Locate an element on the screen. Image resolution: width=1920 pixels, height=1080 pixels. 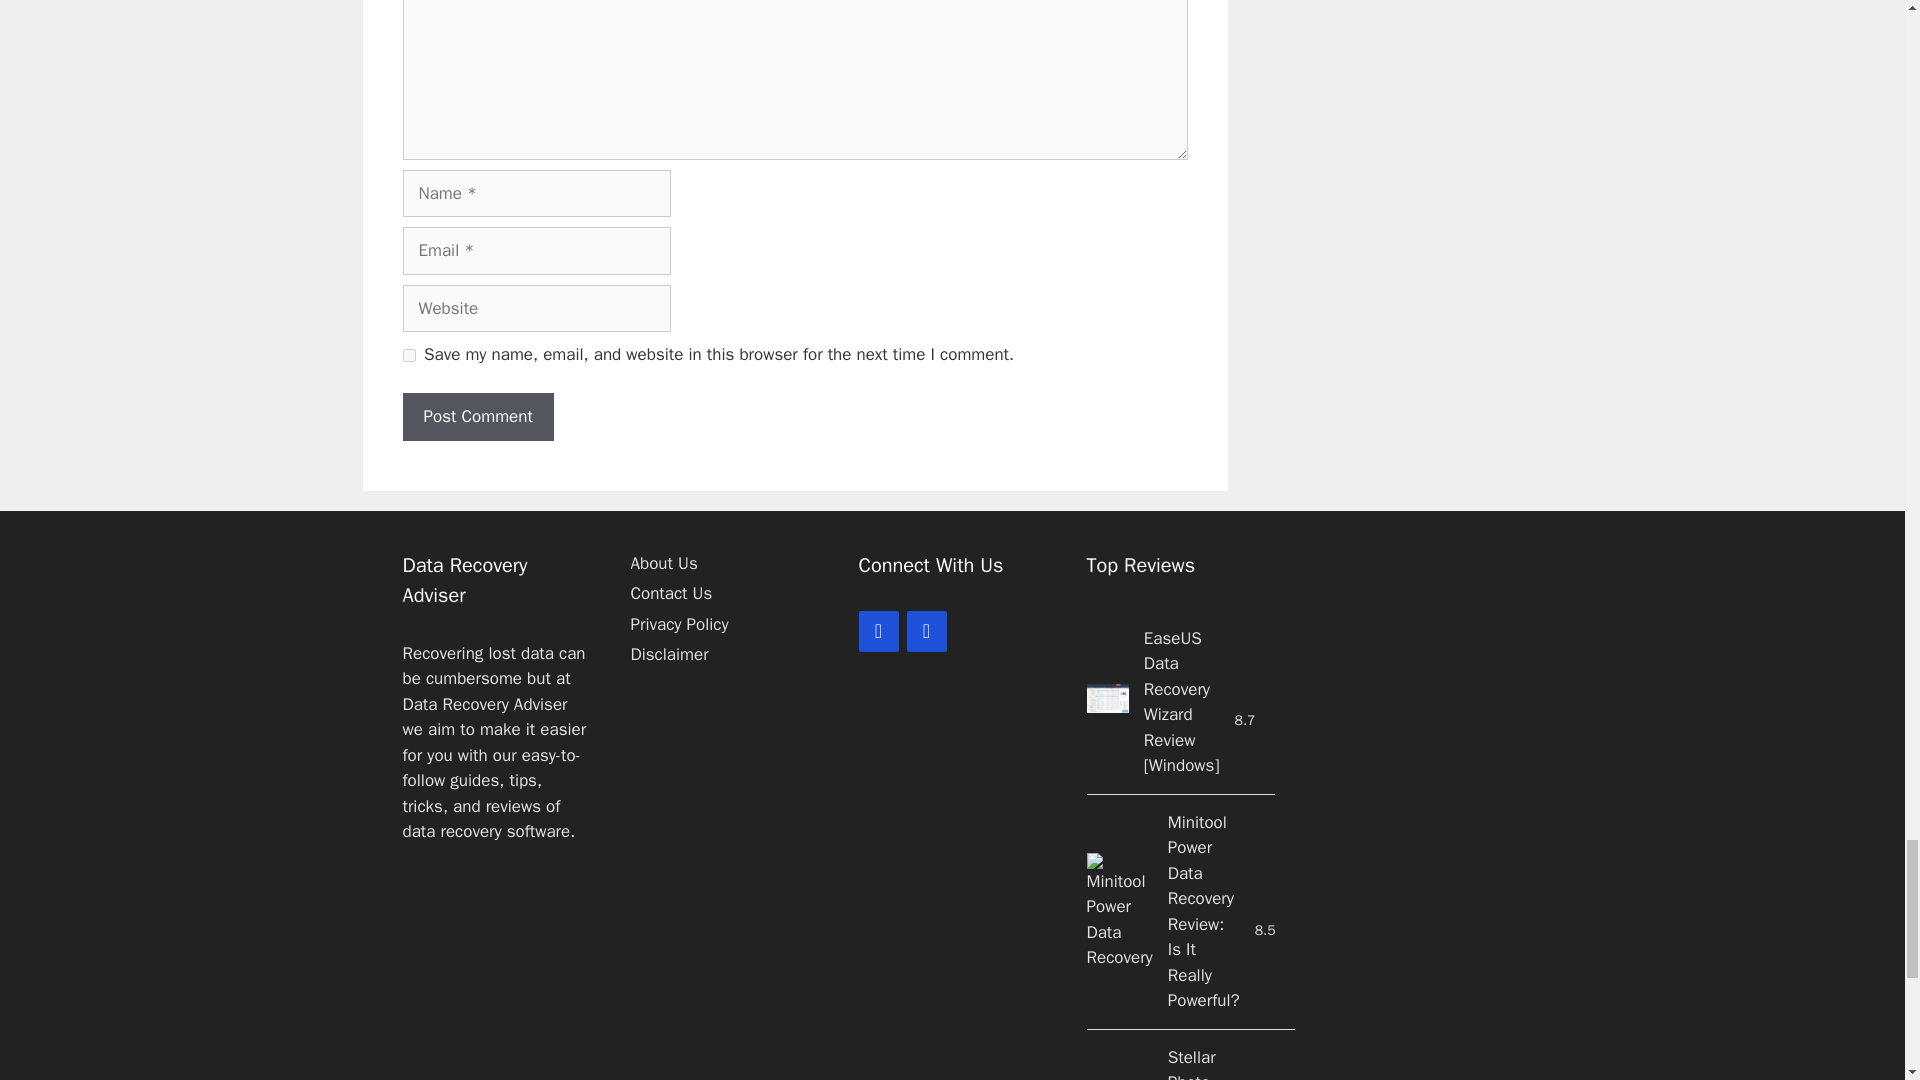
YouTube is located at coordinates (926, 632).